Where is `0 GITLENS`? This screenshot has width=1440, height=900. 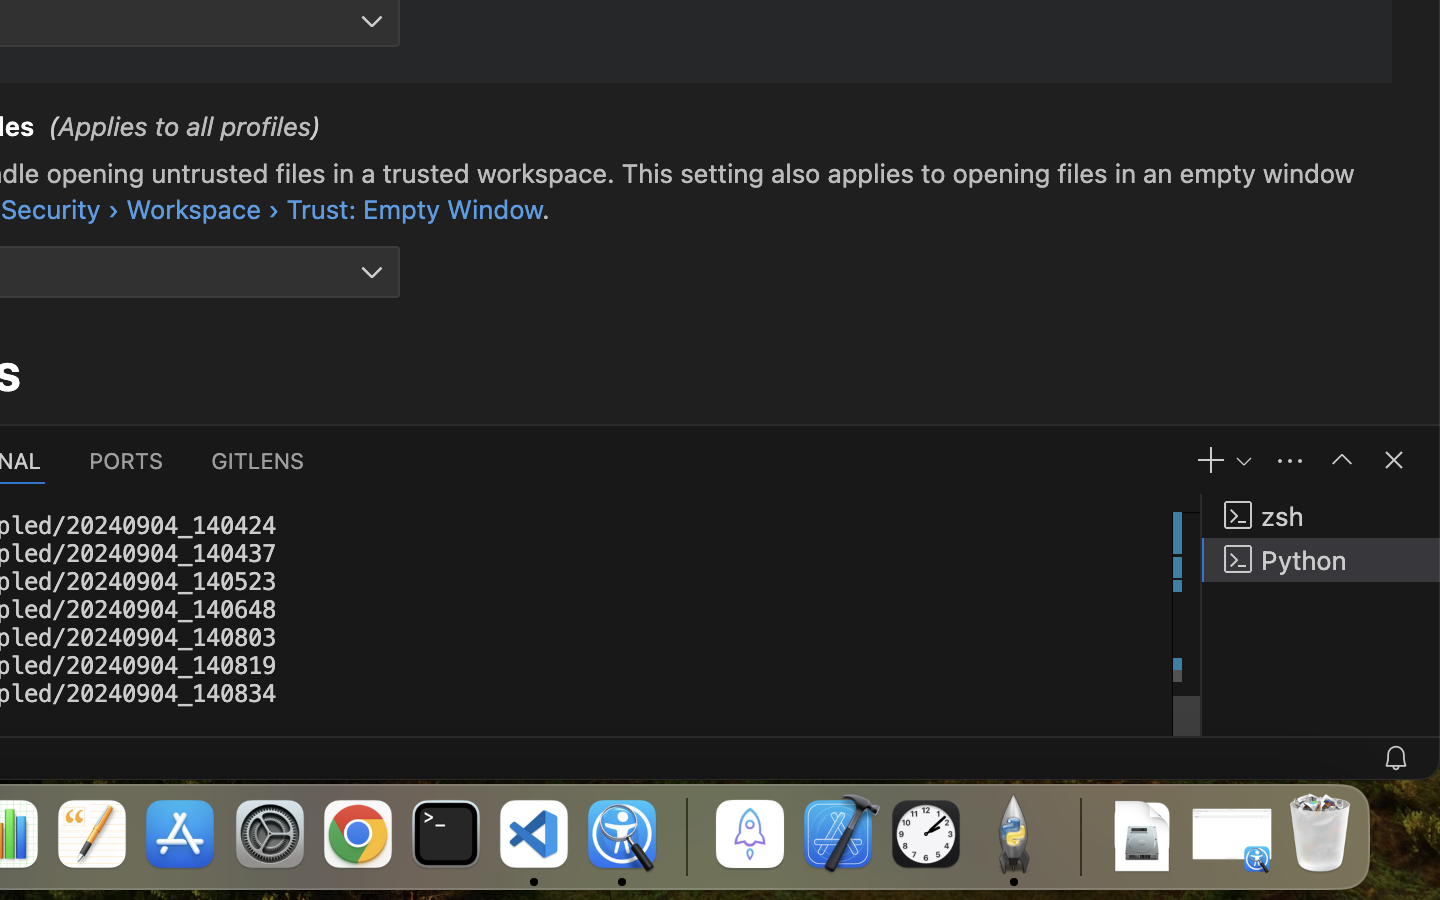
0 GITLENS is located at coordinates (259, 460).